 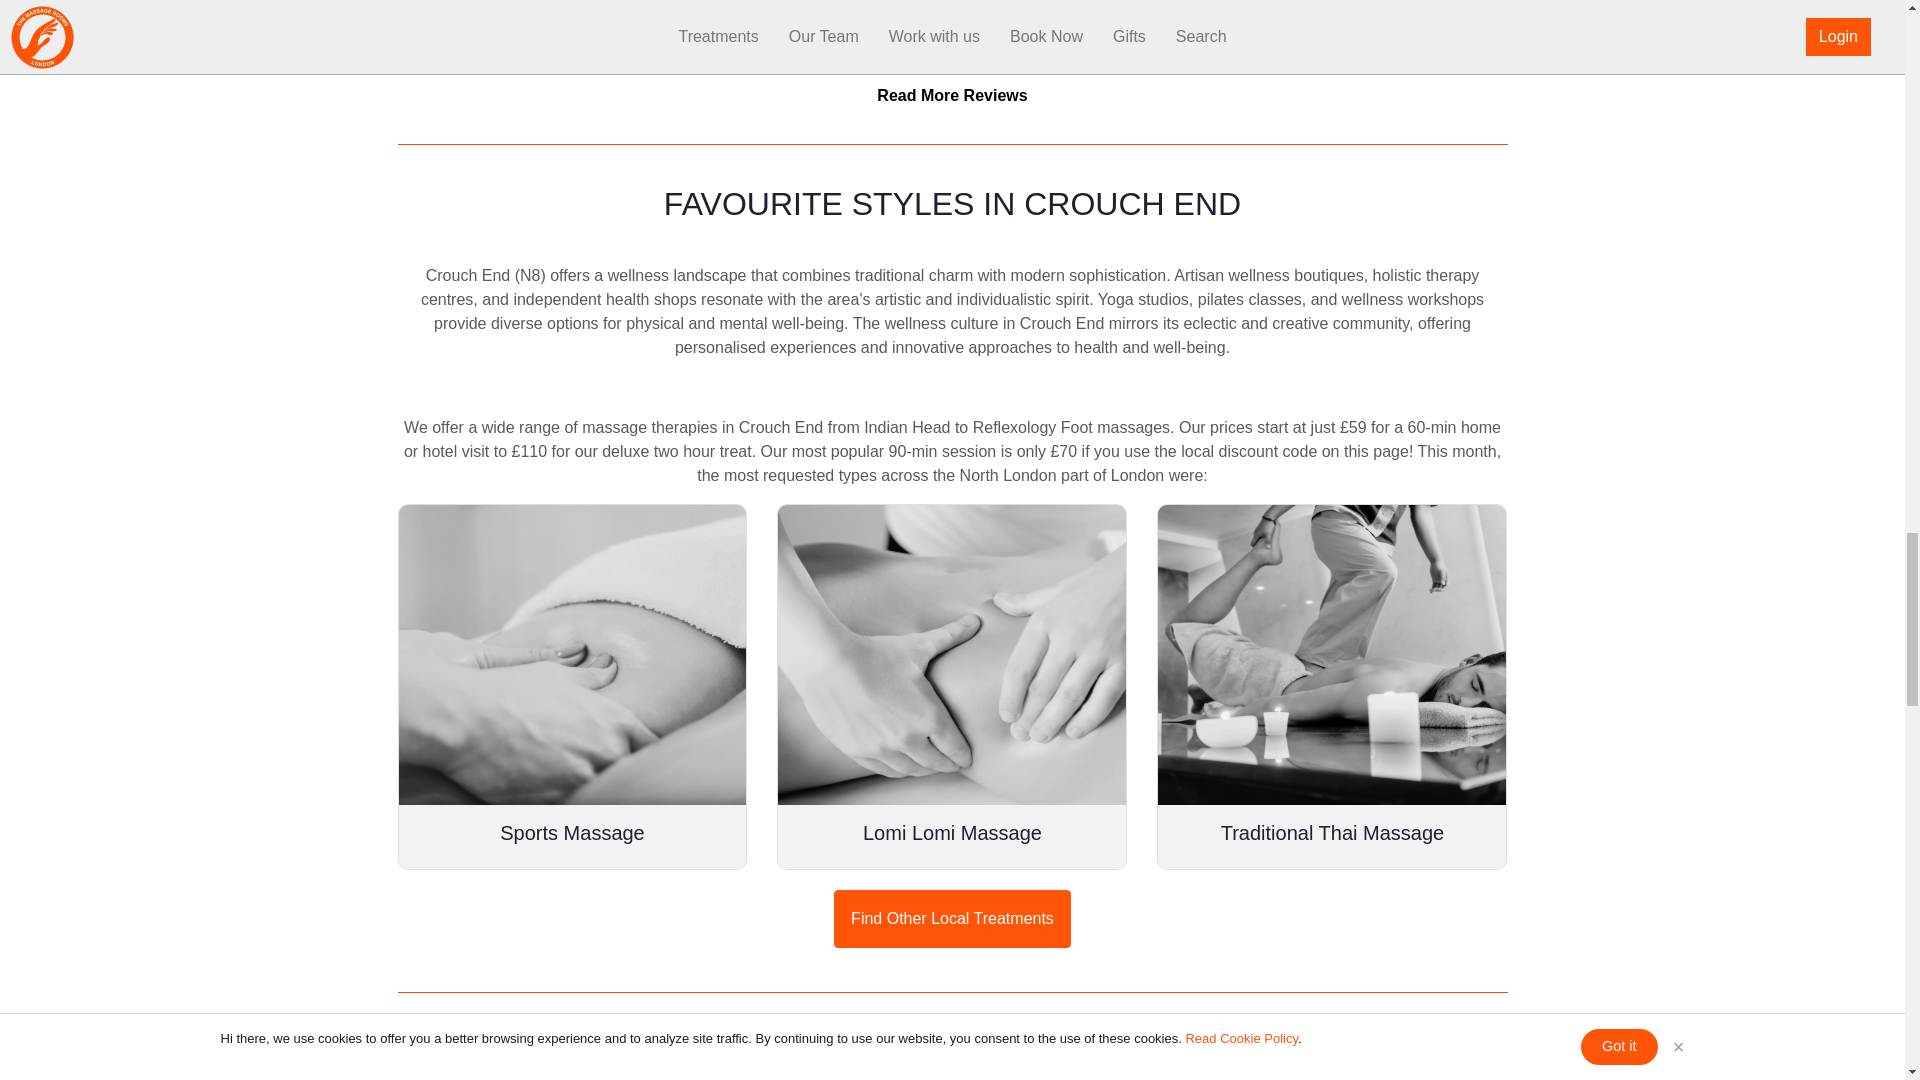 What do you see at coordinates (1331, 654) in the screenshot?
I see `Visiting a home in Crouch End to perform massage therapy` at bounding box center [1331, 654].